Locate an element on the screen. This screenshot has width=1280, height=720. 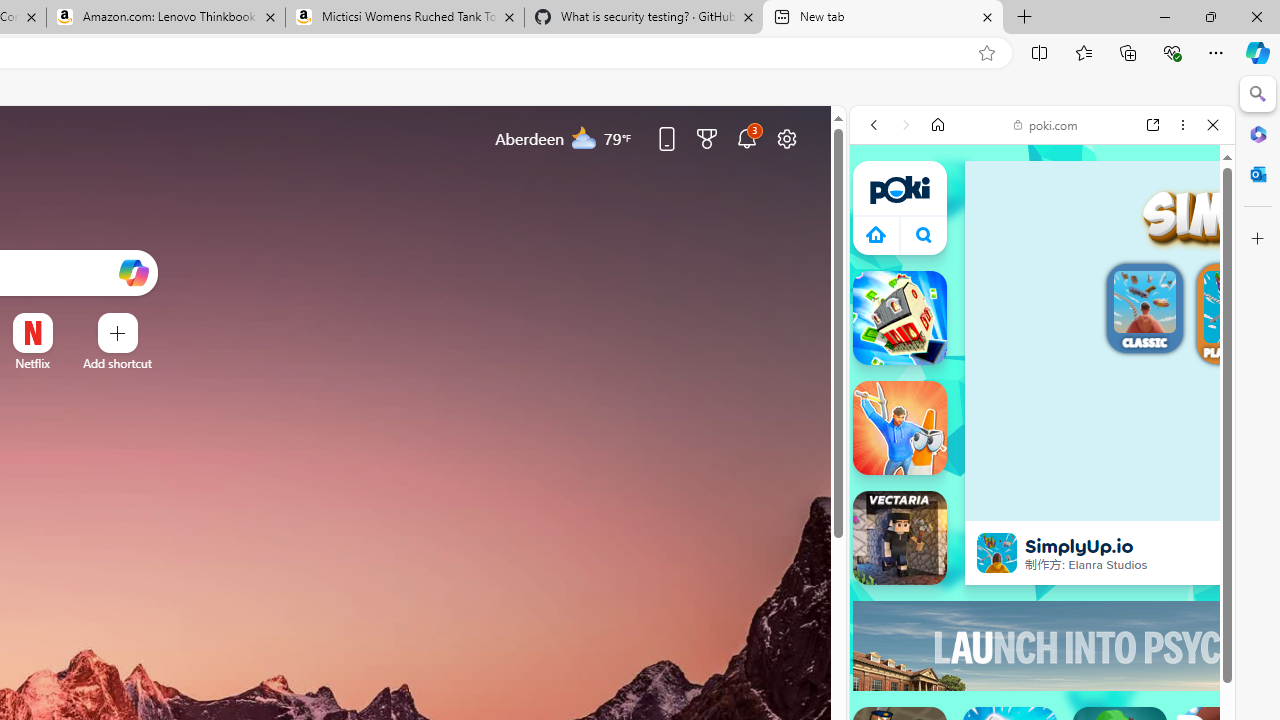
Class: B_5ykBA46kDOxiz_R9wm is located at coordinates (924, 234).